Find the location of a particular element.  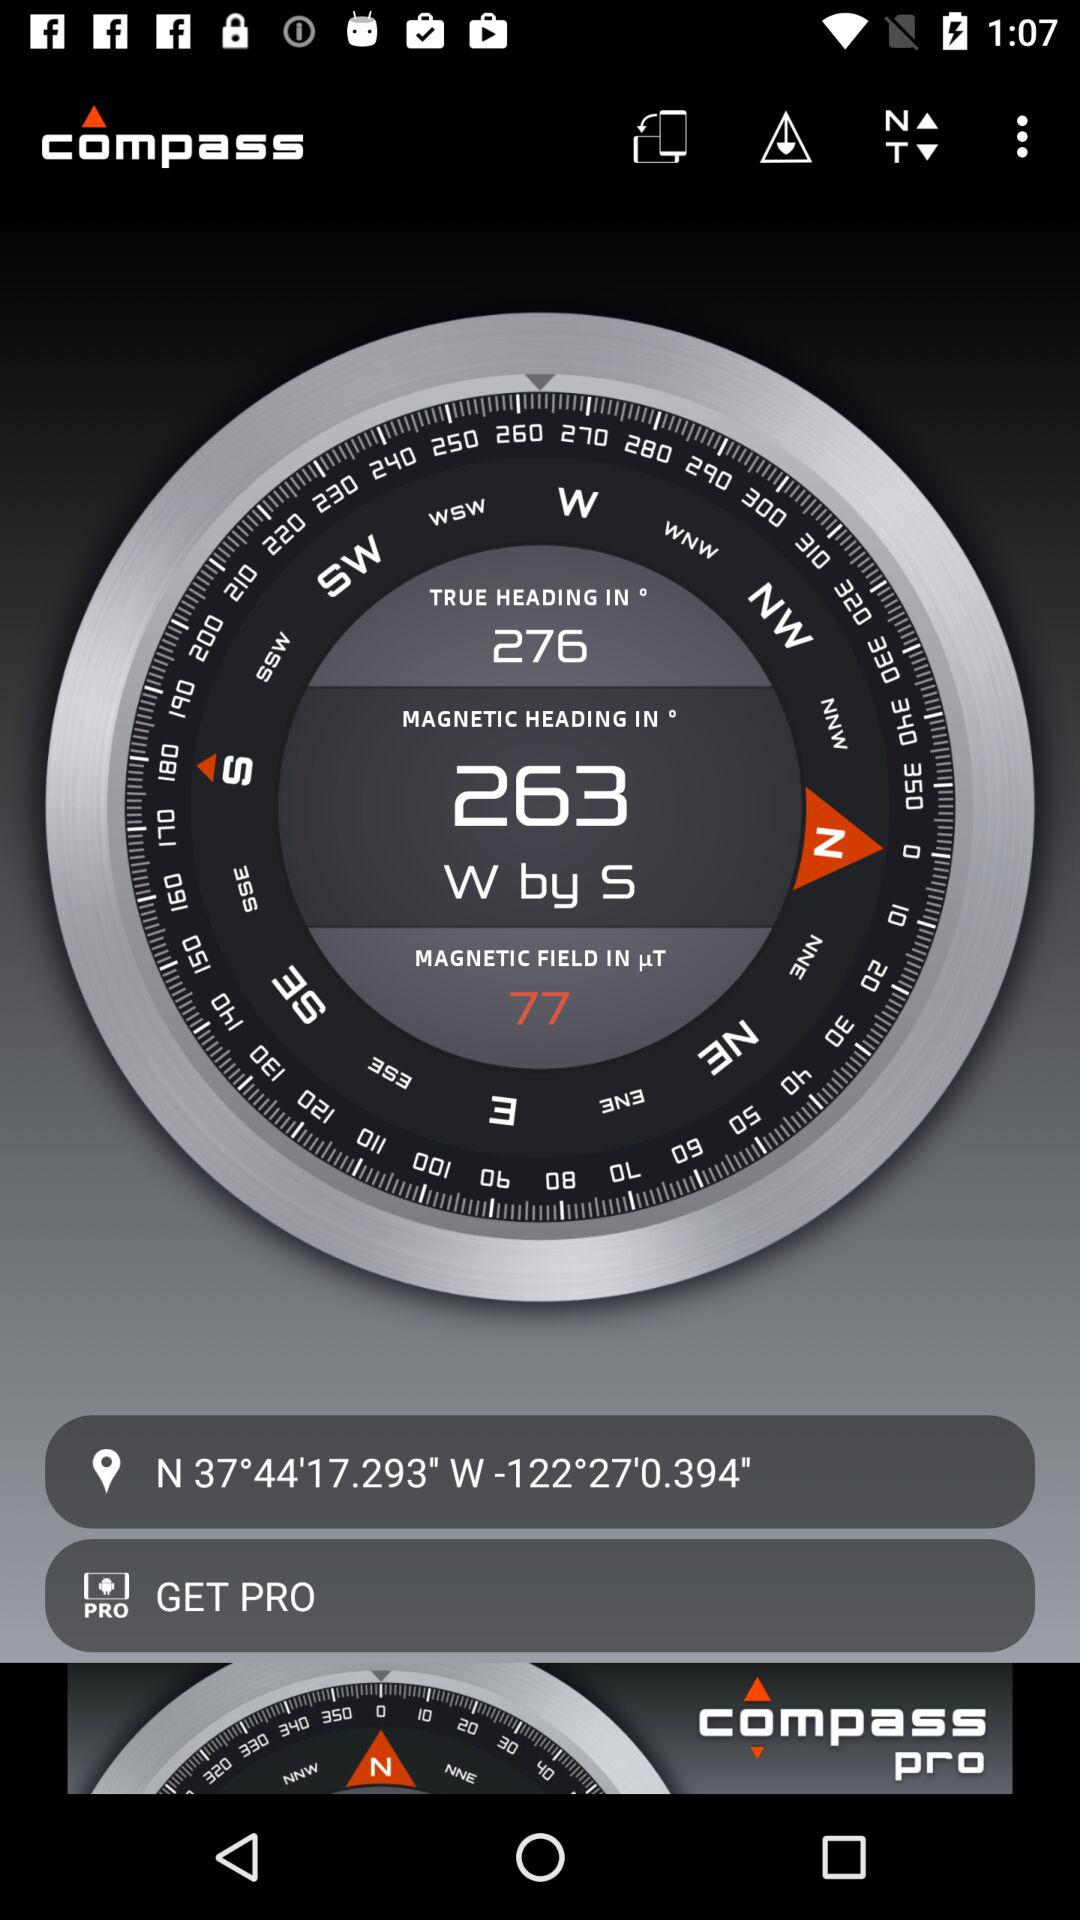

choose the item below magnetic field in item is located at coordinates (540, 1008).